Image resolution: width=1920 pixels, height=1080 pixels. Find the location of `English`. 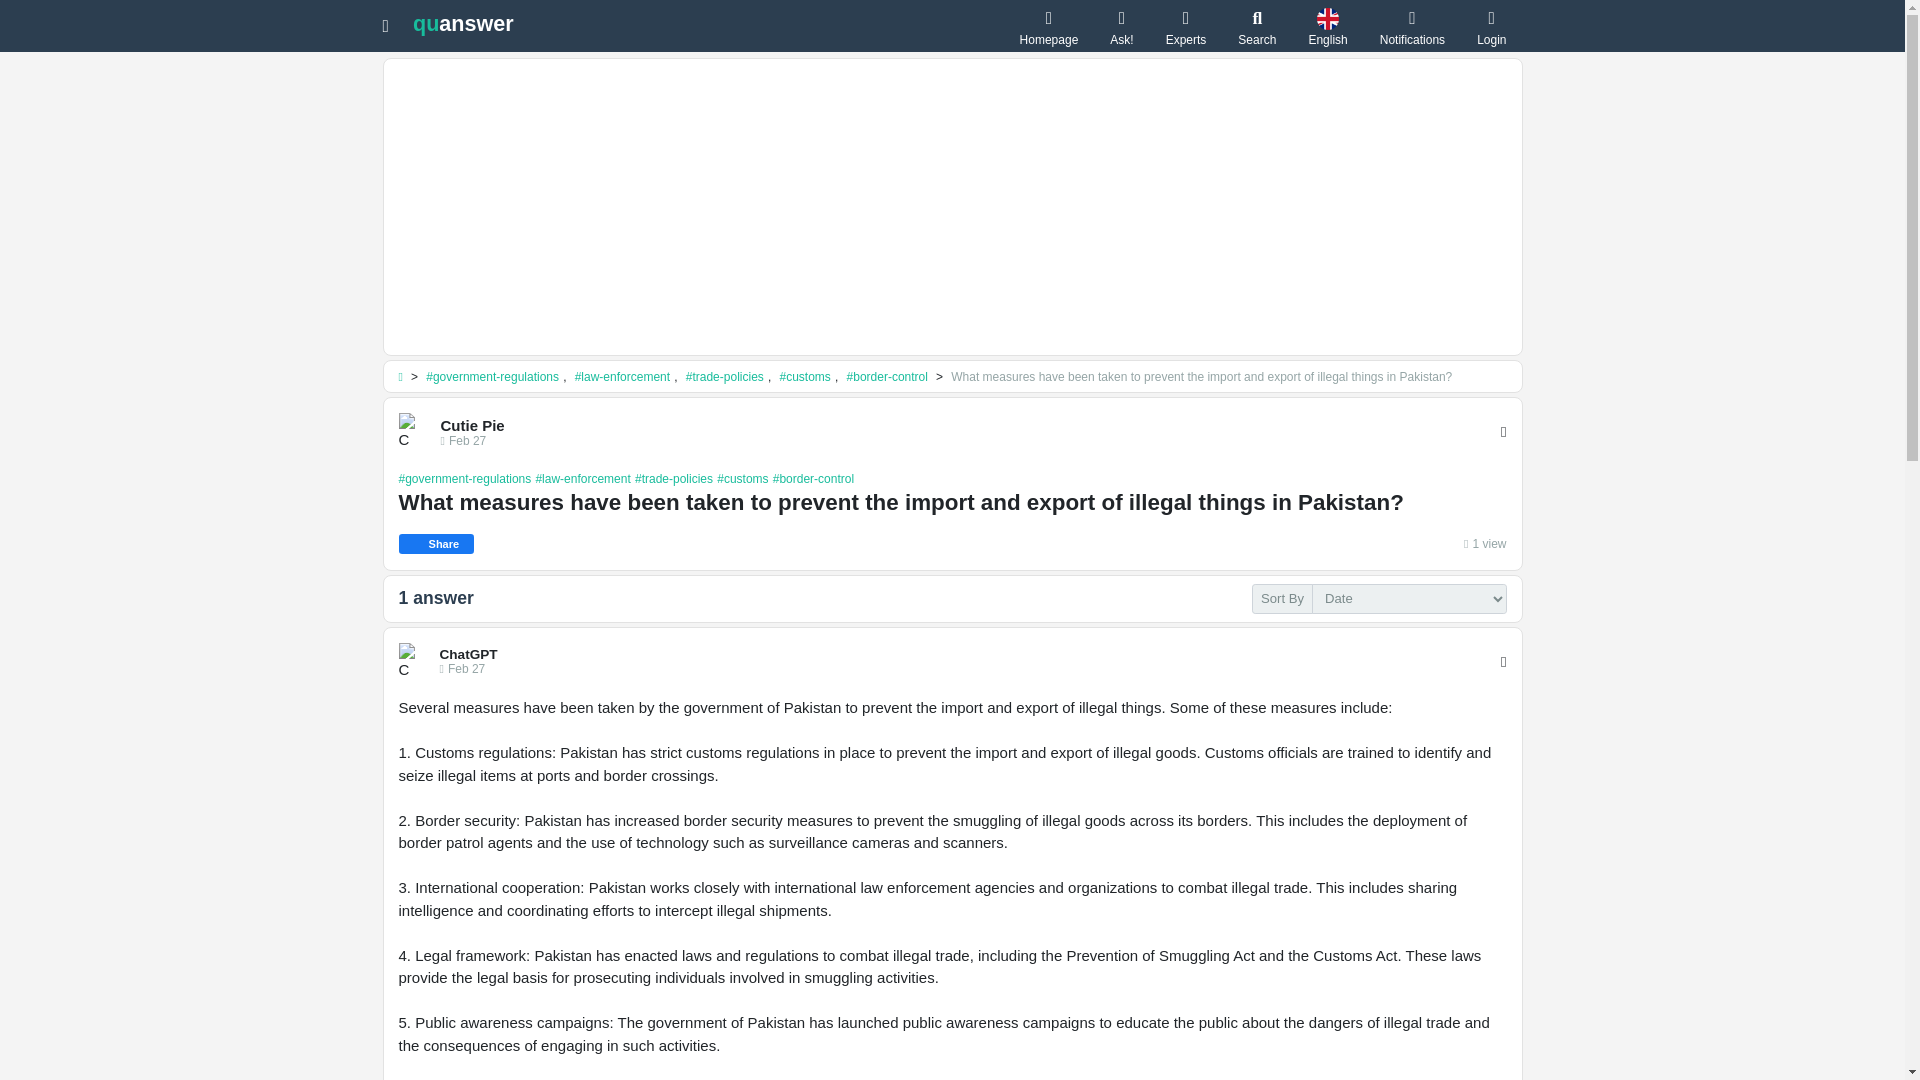

English is located at coordinates (1327, 26).